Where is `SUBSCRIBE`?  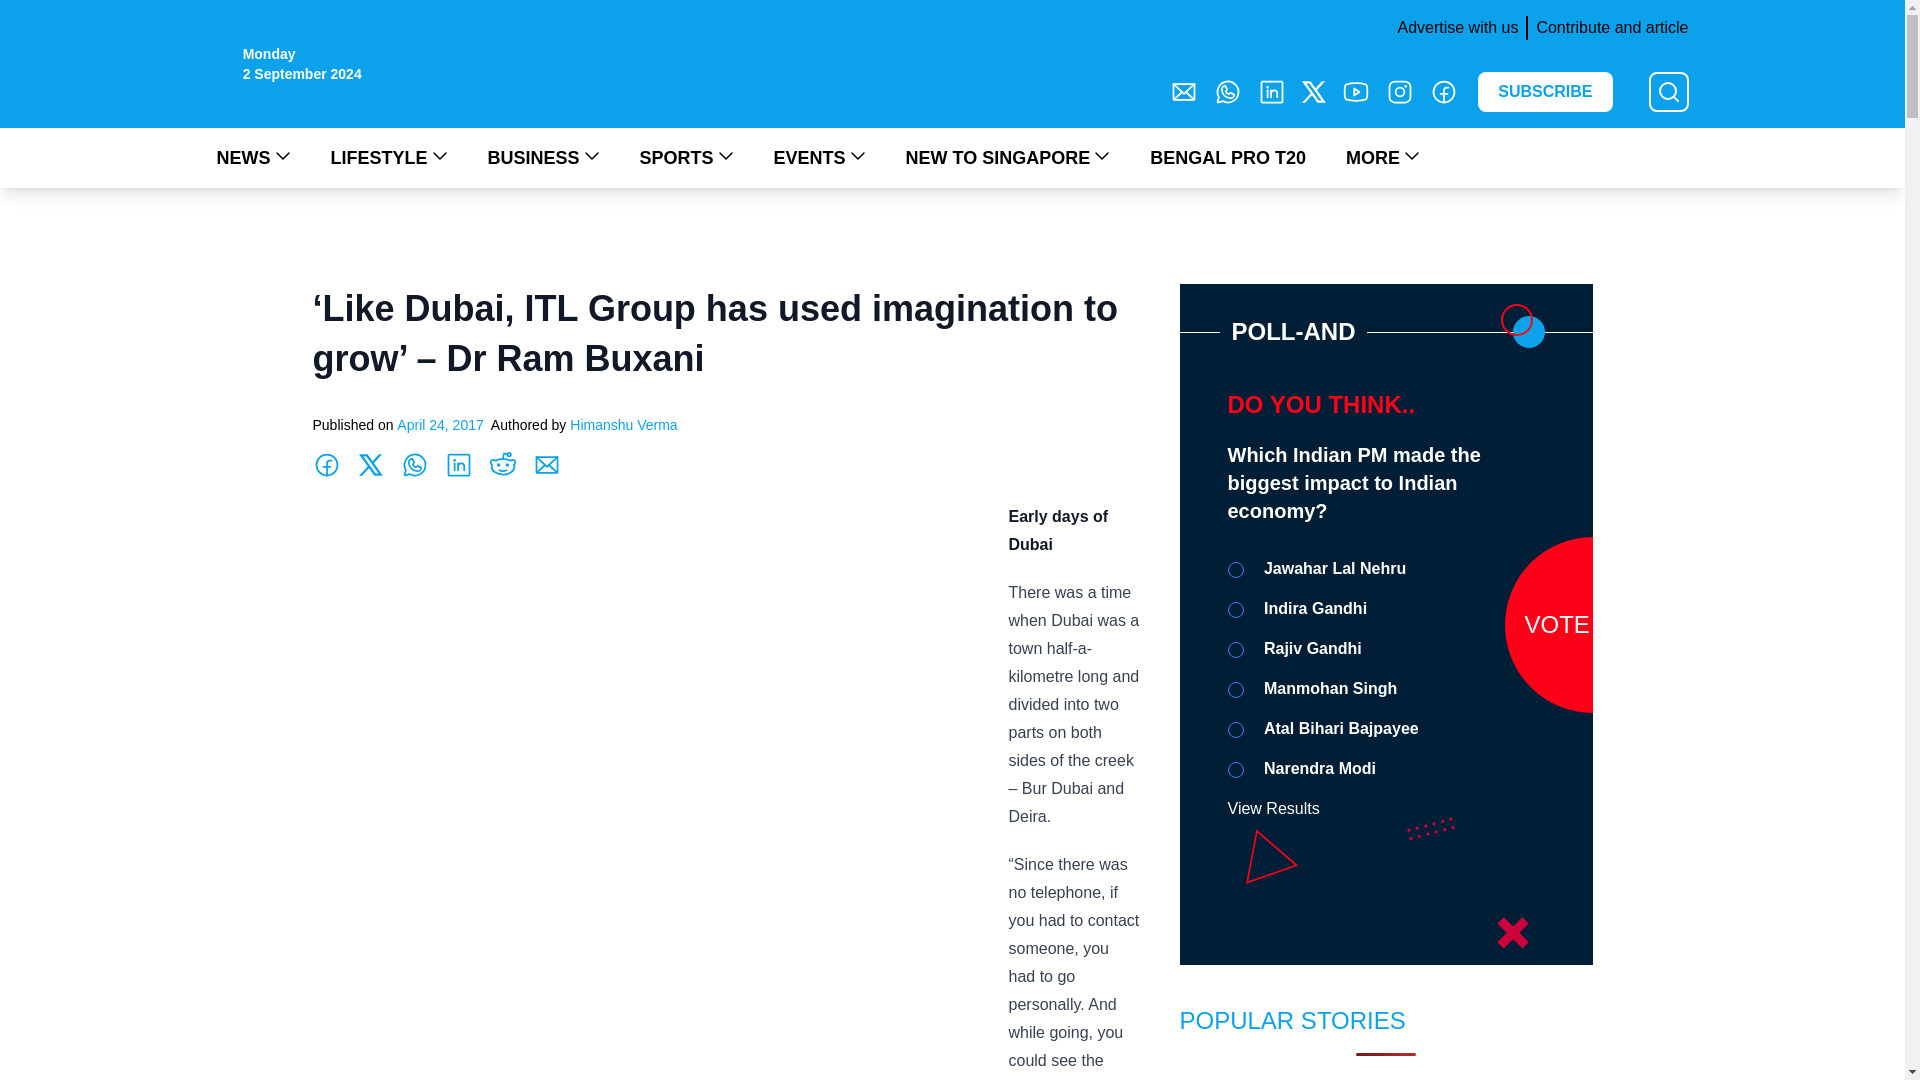
SUBSCRIBE is located at coordinates (1545, 92).